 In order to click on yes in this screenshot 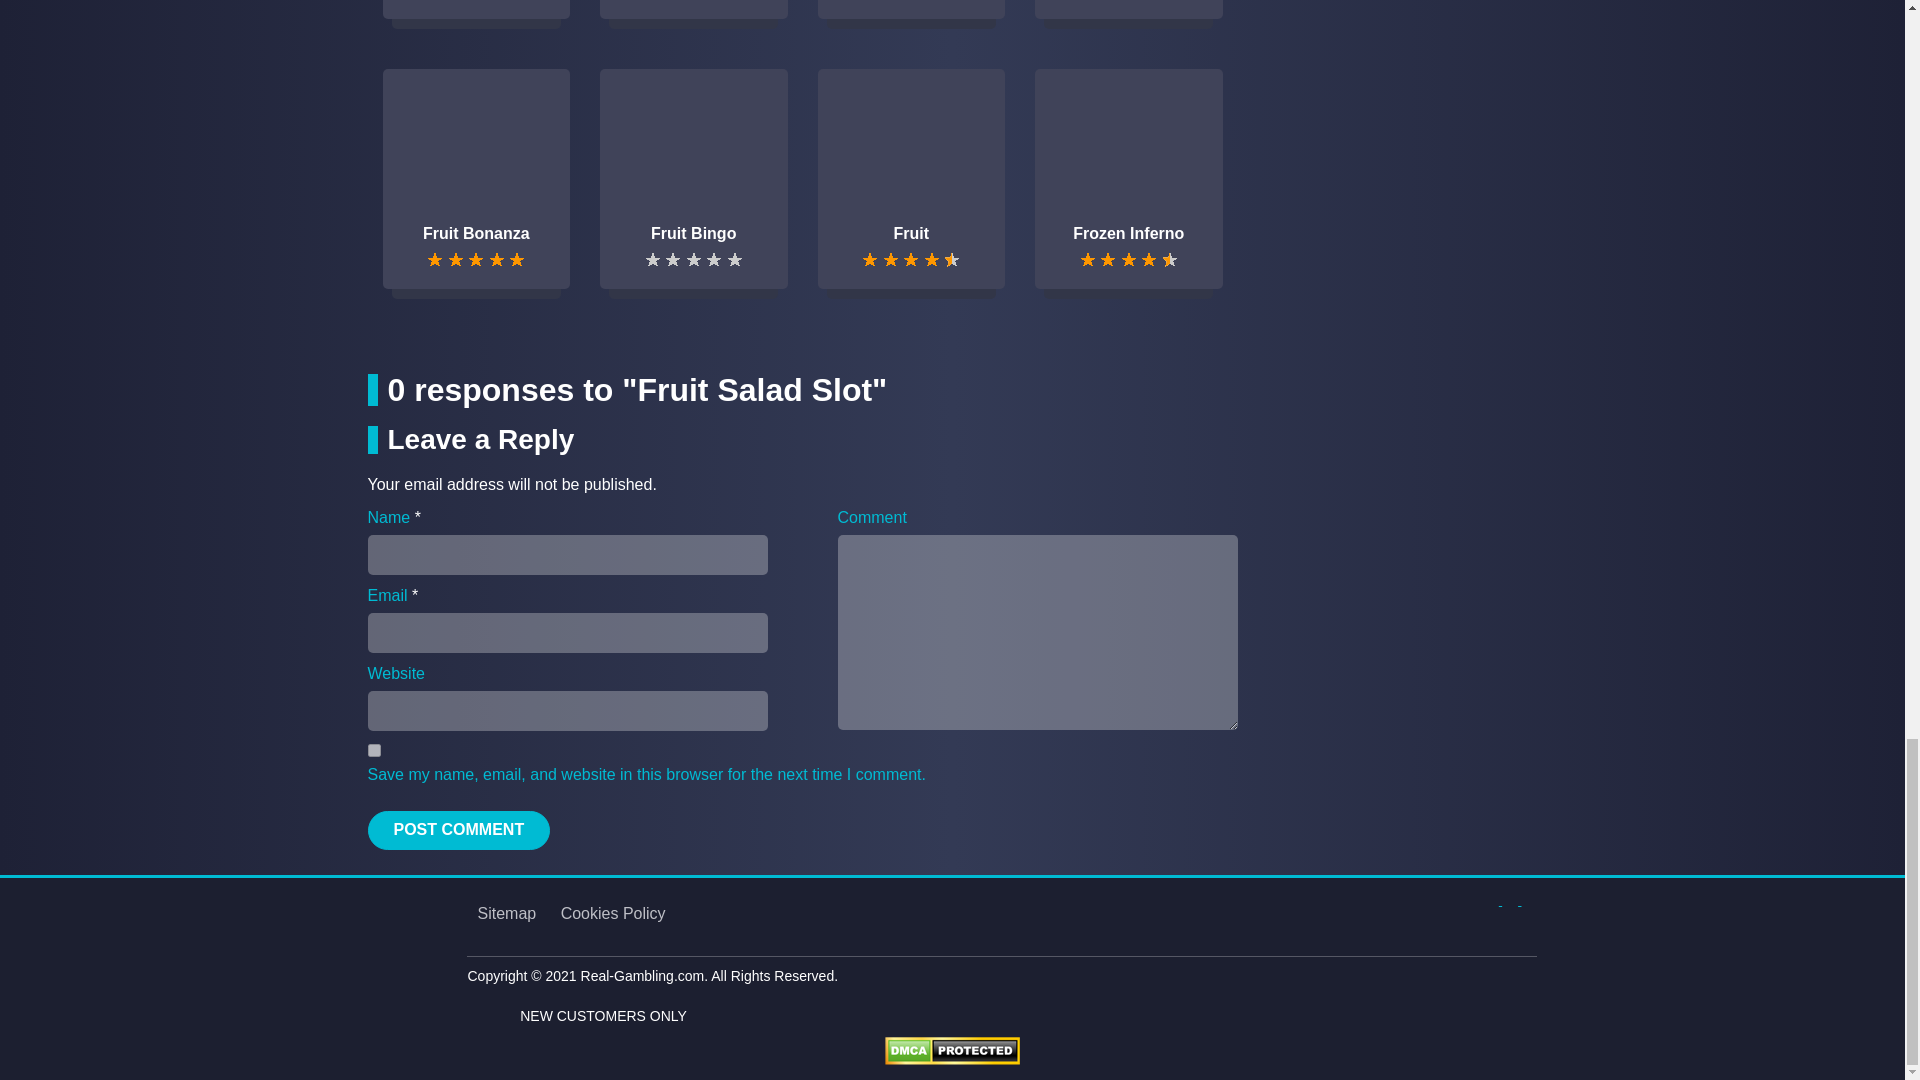, I will do `click(374, 750)`.